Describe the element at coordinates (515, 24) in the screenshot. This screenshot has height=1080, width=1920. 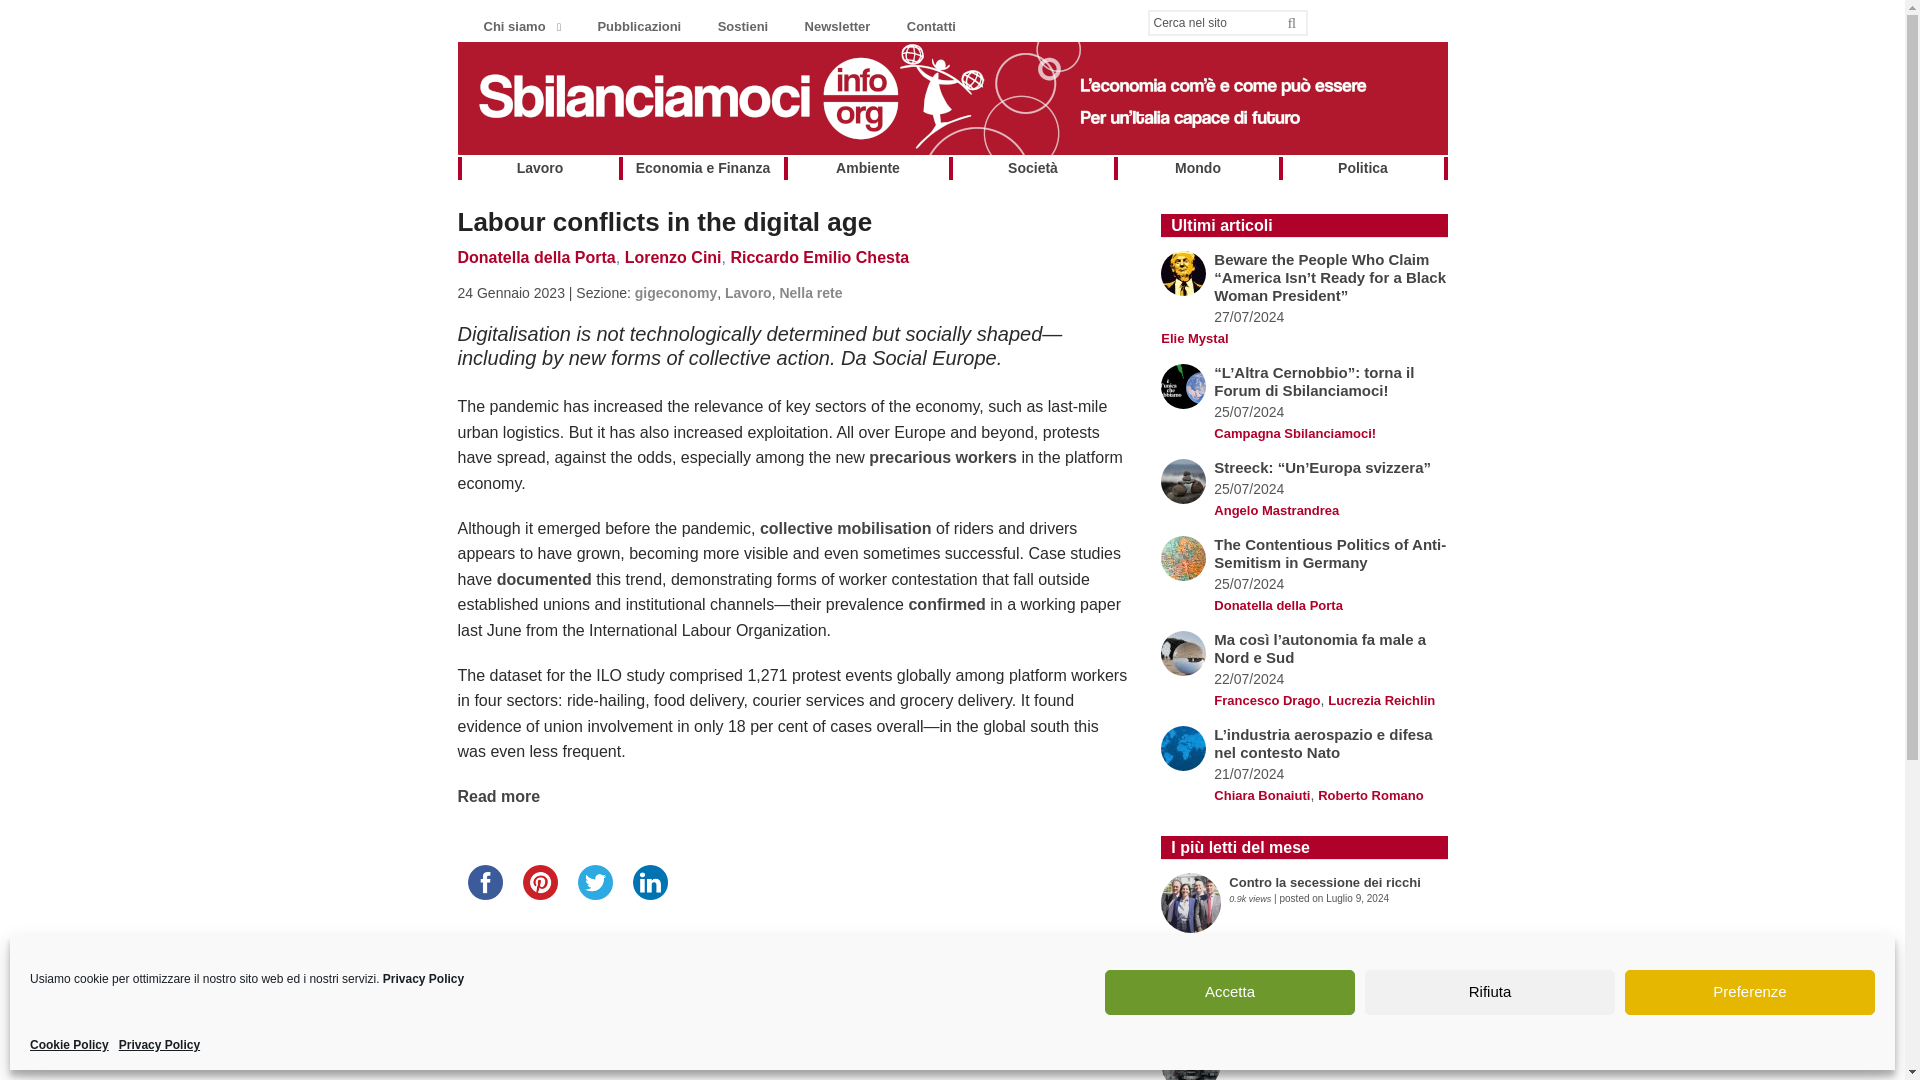
I see `Chi siamo` at that location.